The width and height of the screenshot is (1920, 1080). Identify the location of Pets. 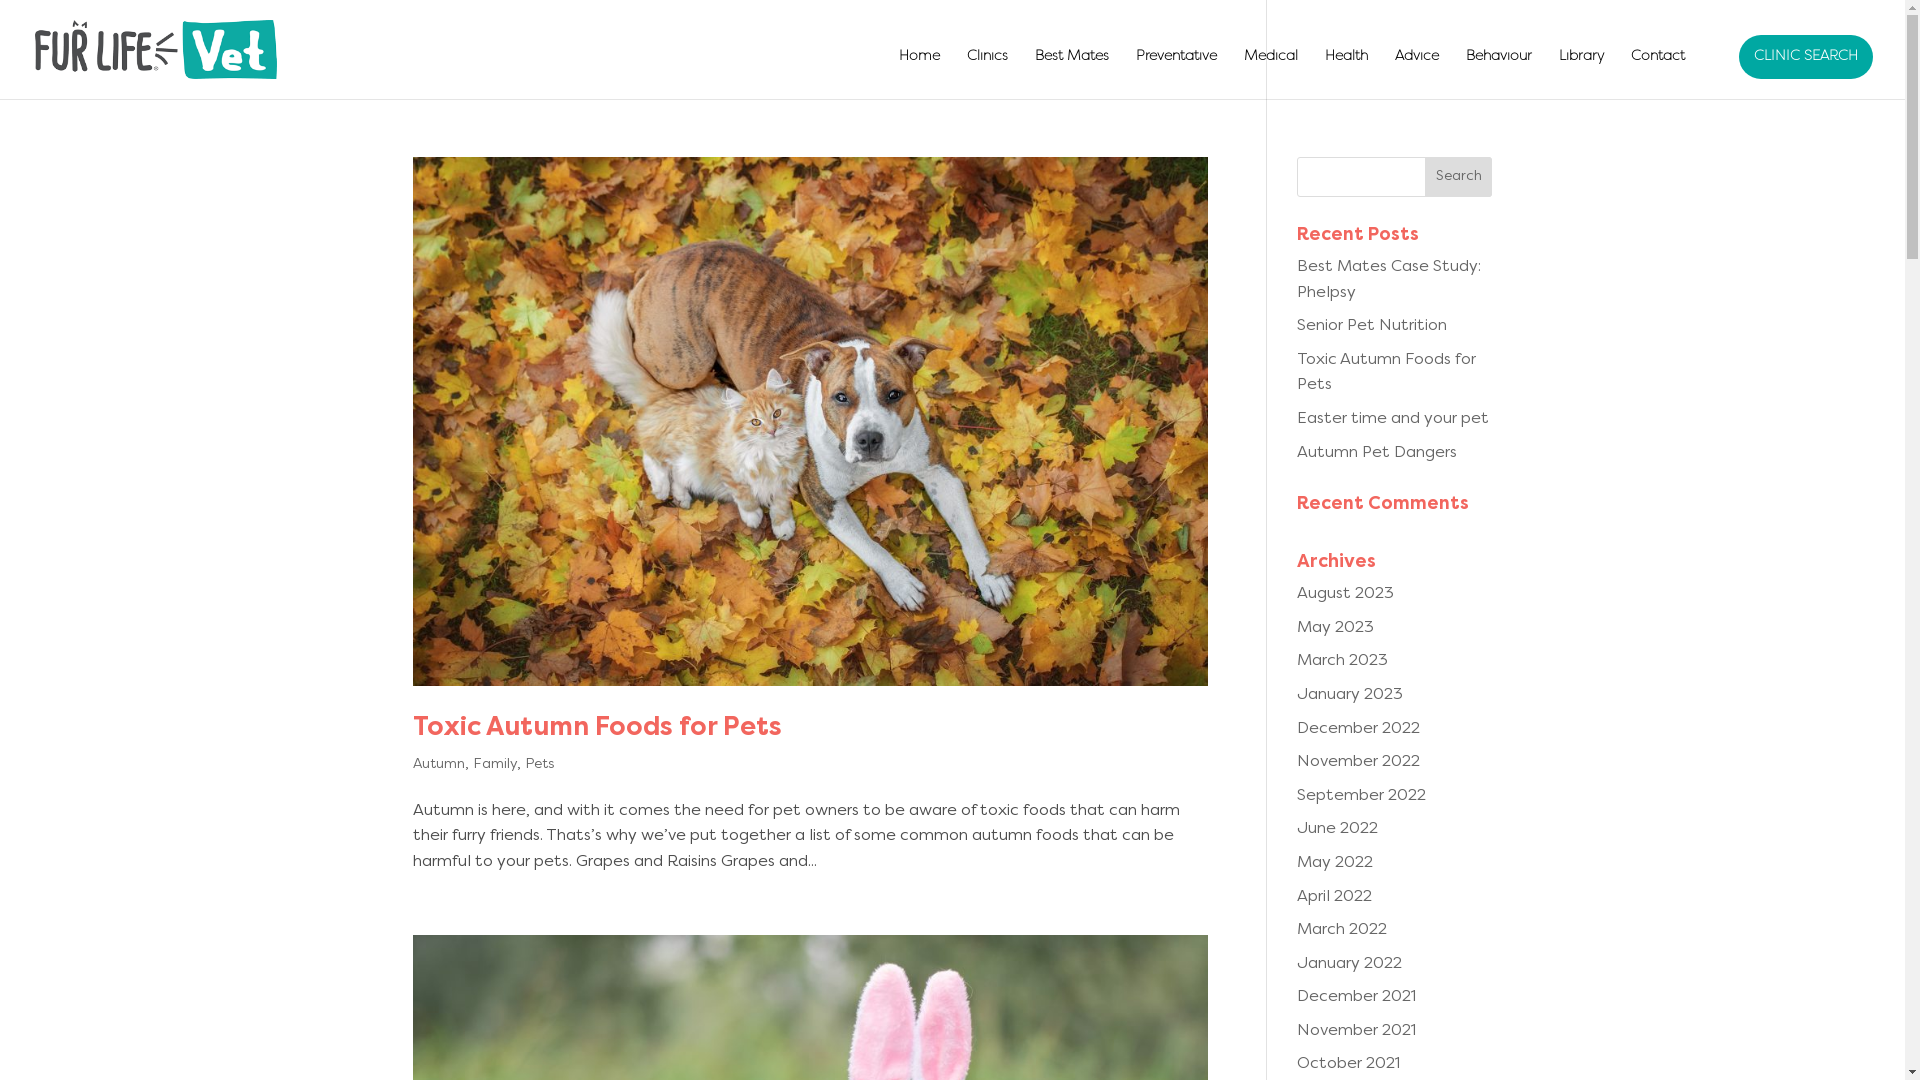
(538, 764).